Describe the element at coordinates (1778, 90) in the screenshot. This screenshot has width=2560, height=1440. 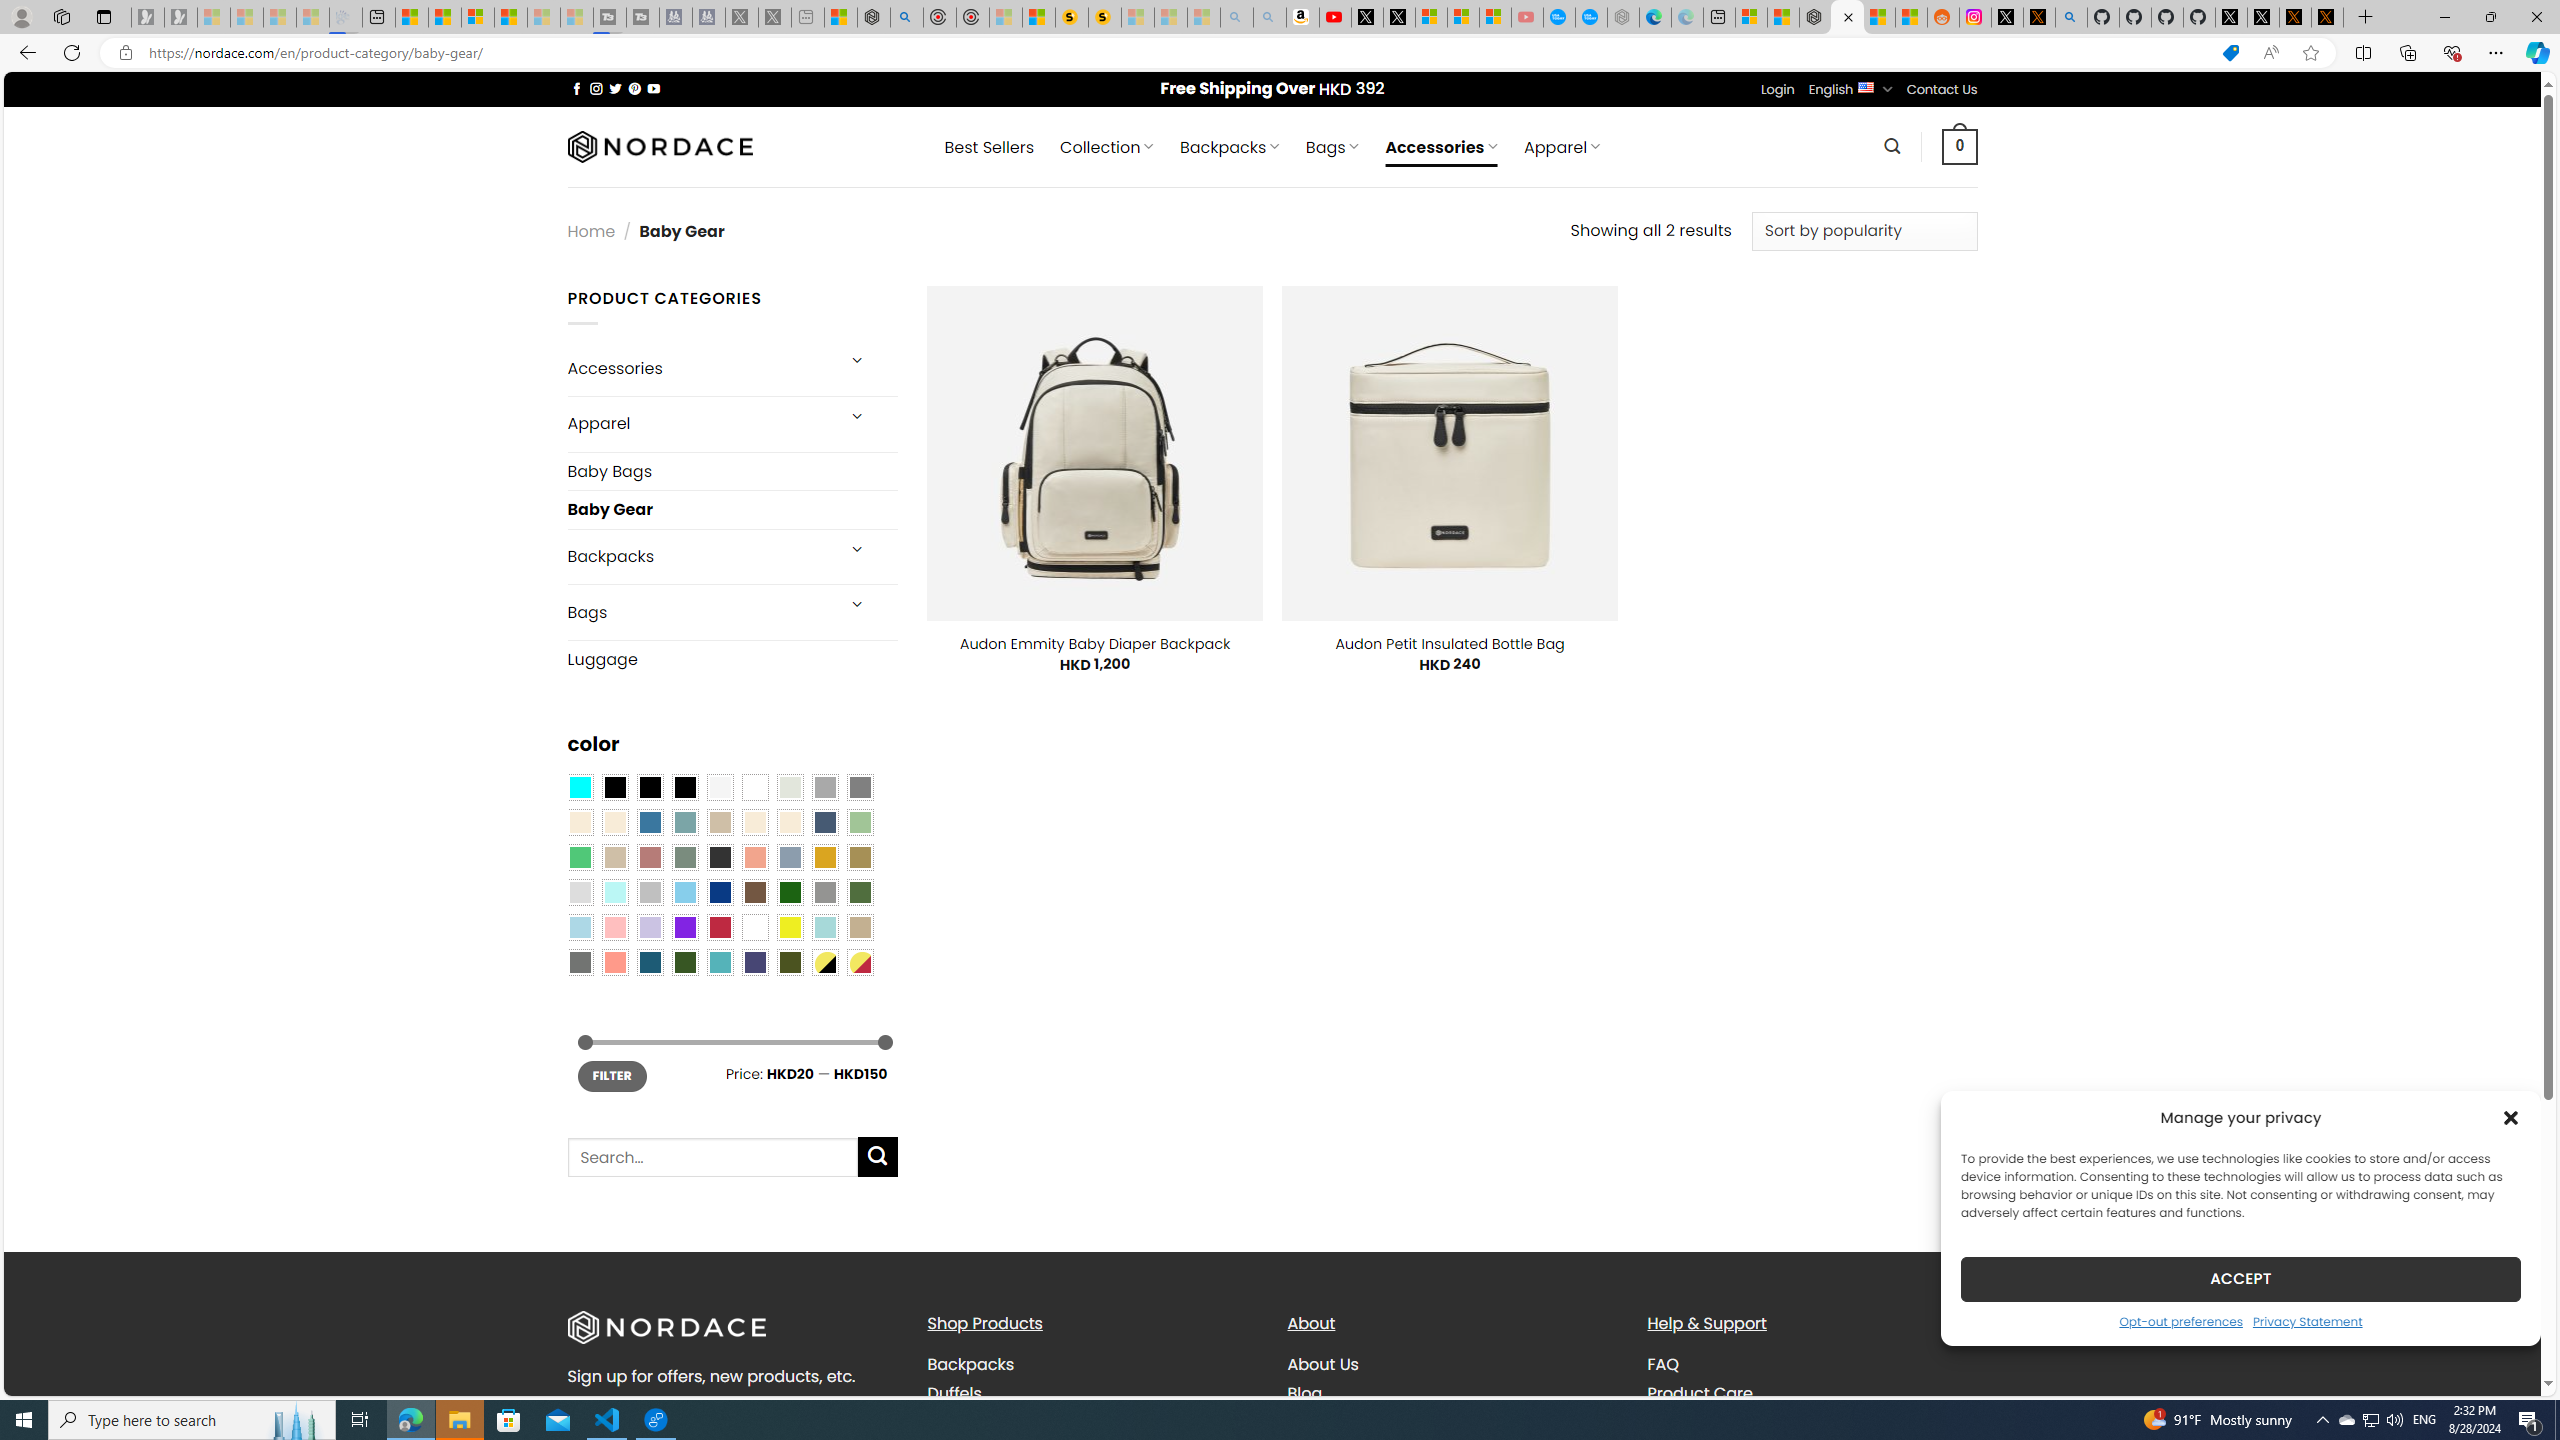
I see `Login` at that location.